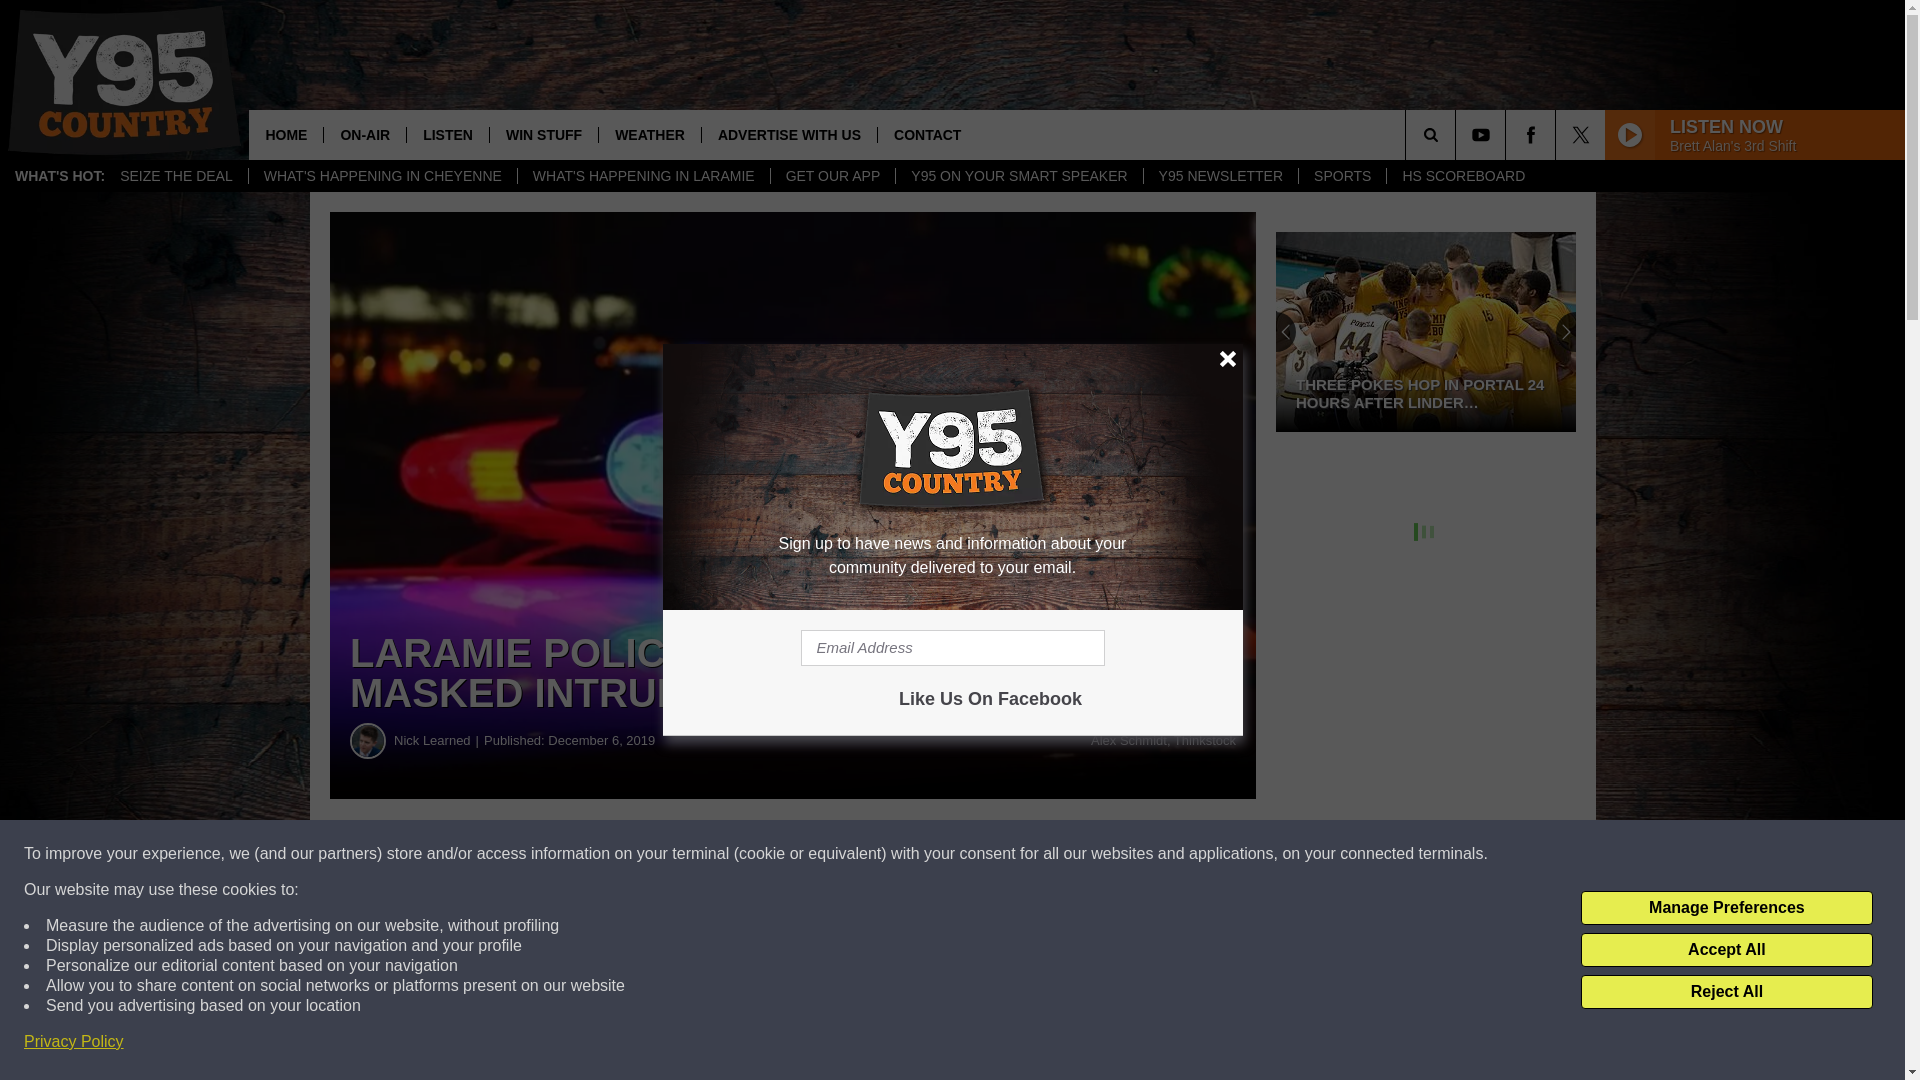  What do you see at coordinates (1220, 176) in the screenshot?
I see `Y95 NEWSLETTER` at bounding box center [1220, 176].